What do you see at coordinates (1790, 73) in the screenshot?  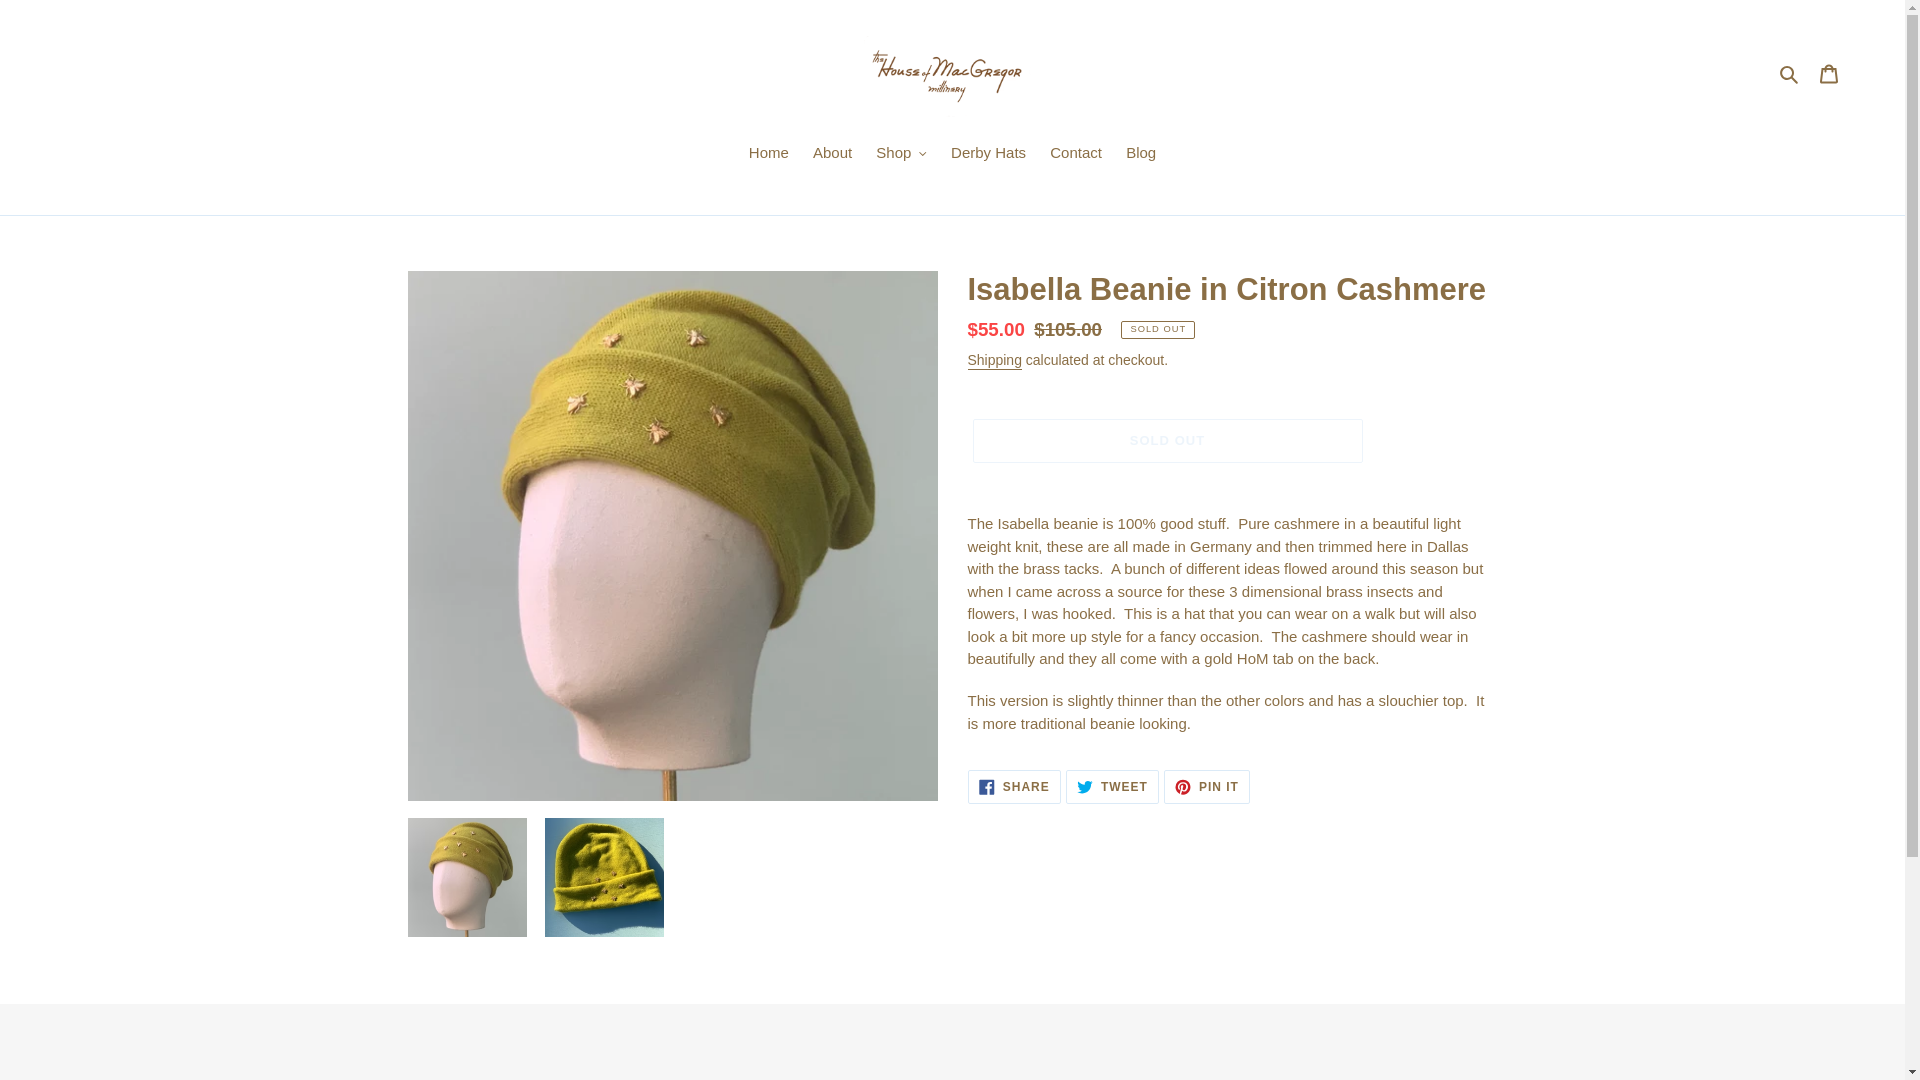 I see `Blog` at bounding box center [1790, 73].